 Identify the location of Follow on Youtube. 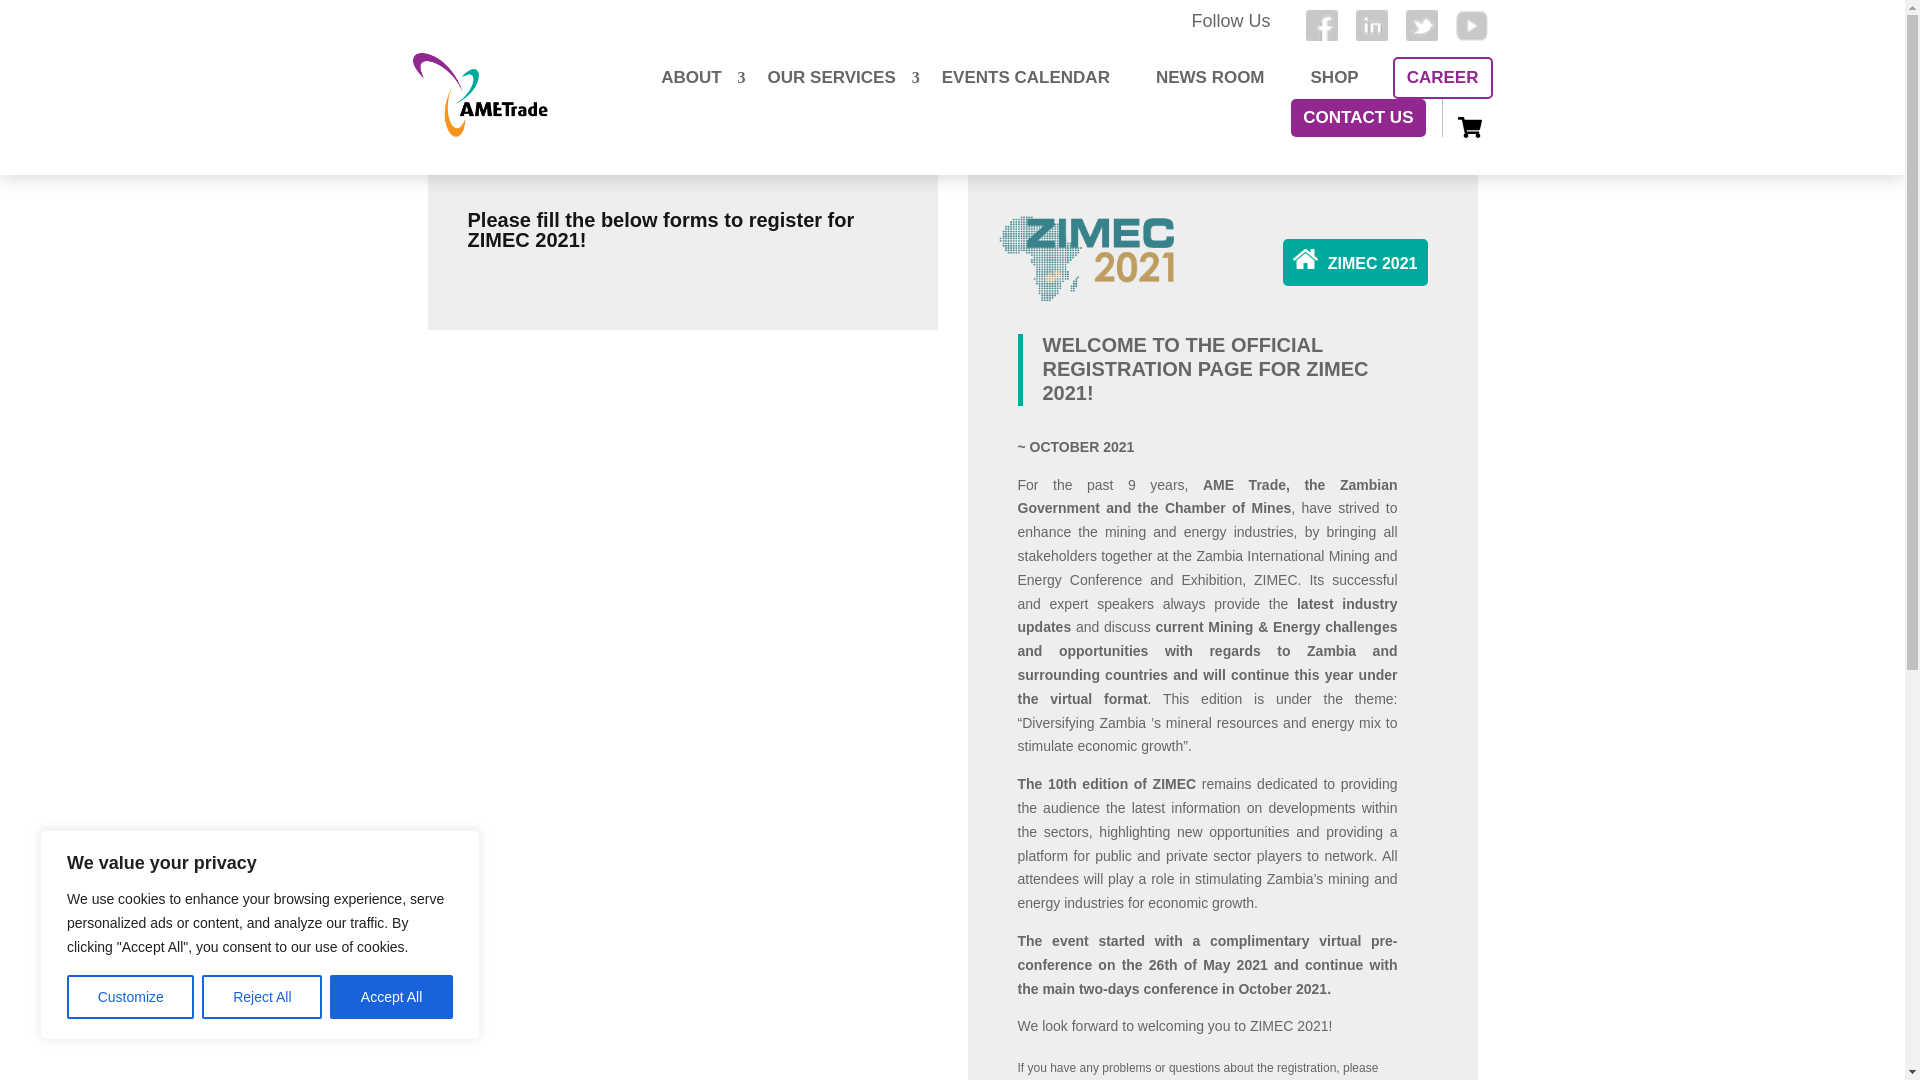
(1472, 26).